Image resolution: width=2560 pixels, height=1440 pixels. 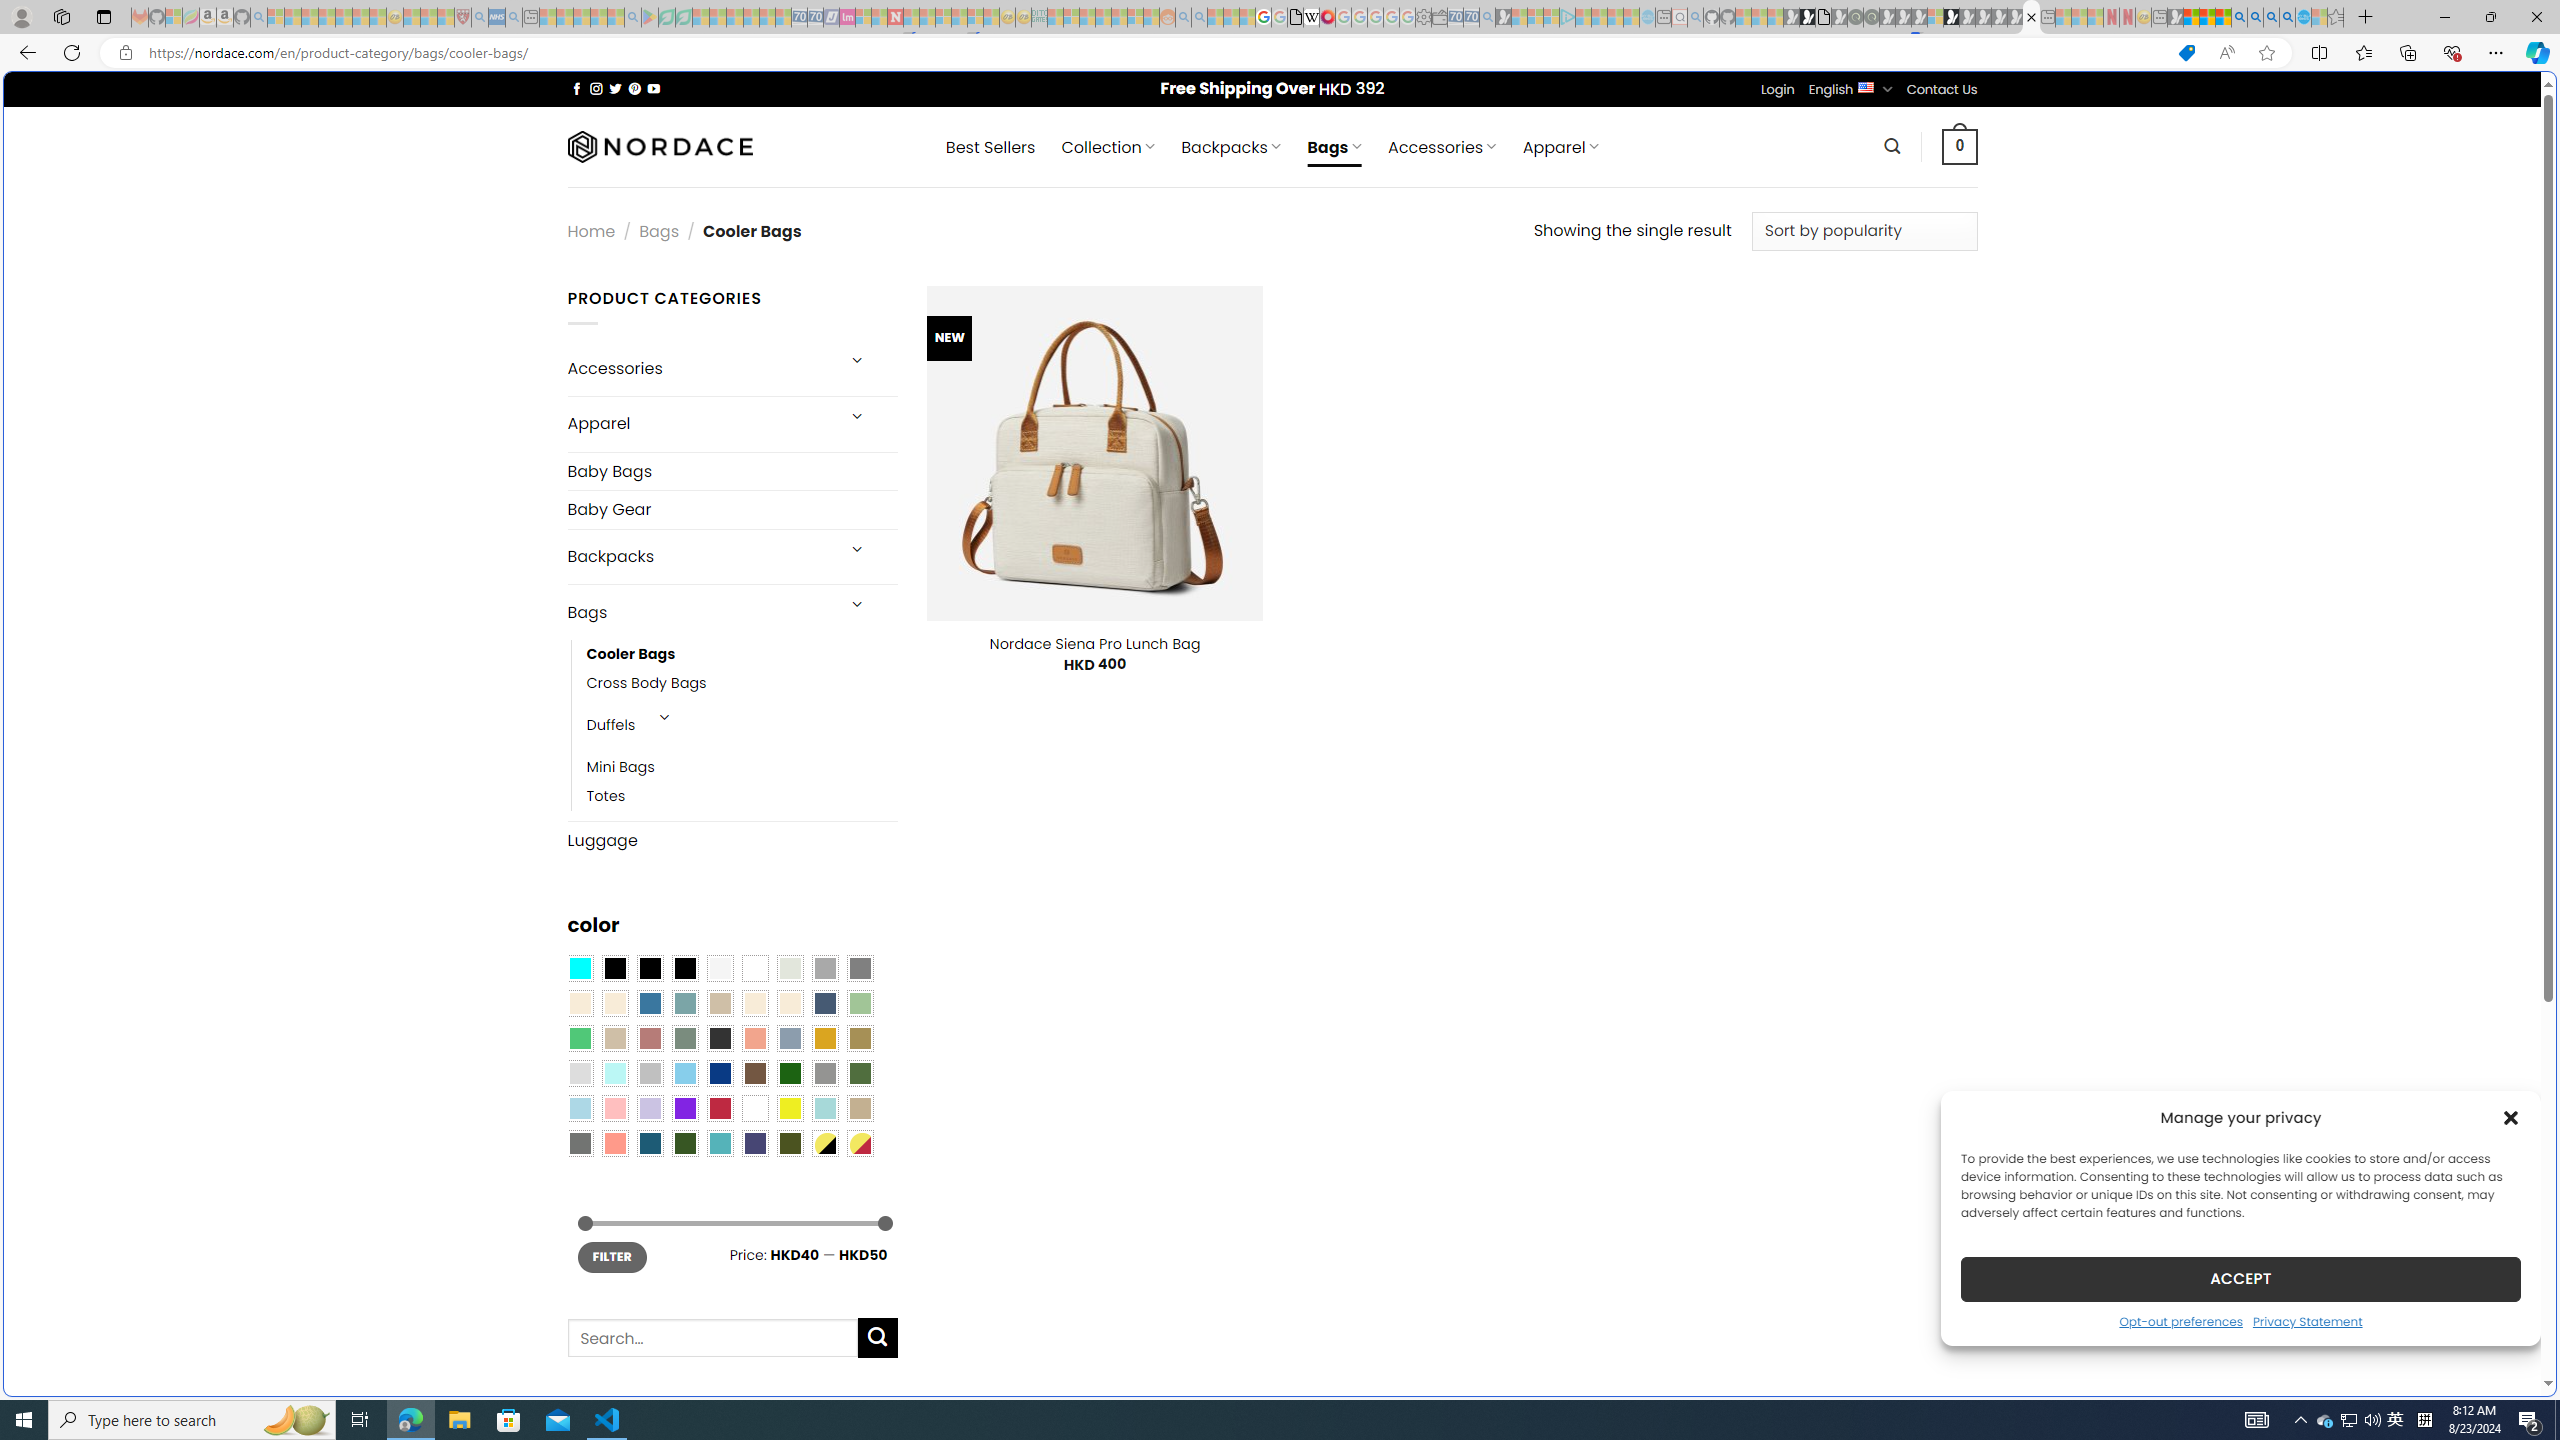 I want to click on Light Gray, so click(x=579, y=1074).